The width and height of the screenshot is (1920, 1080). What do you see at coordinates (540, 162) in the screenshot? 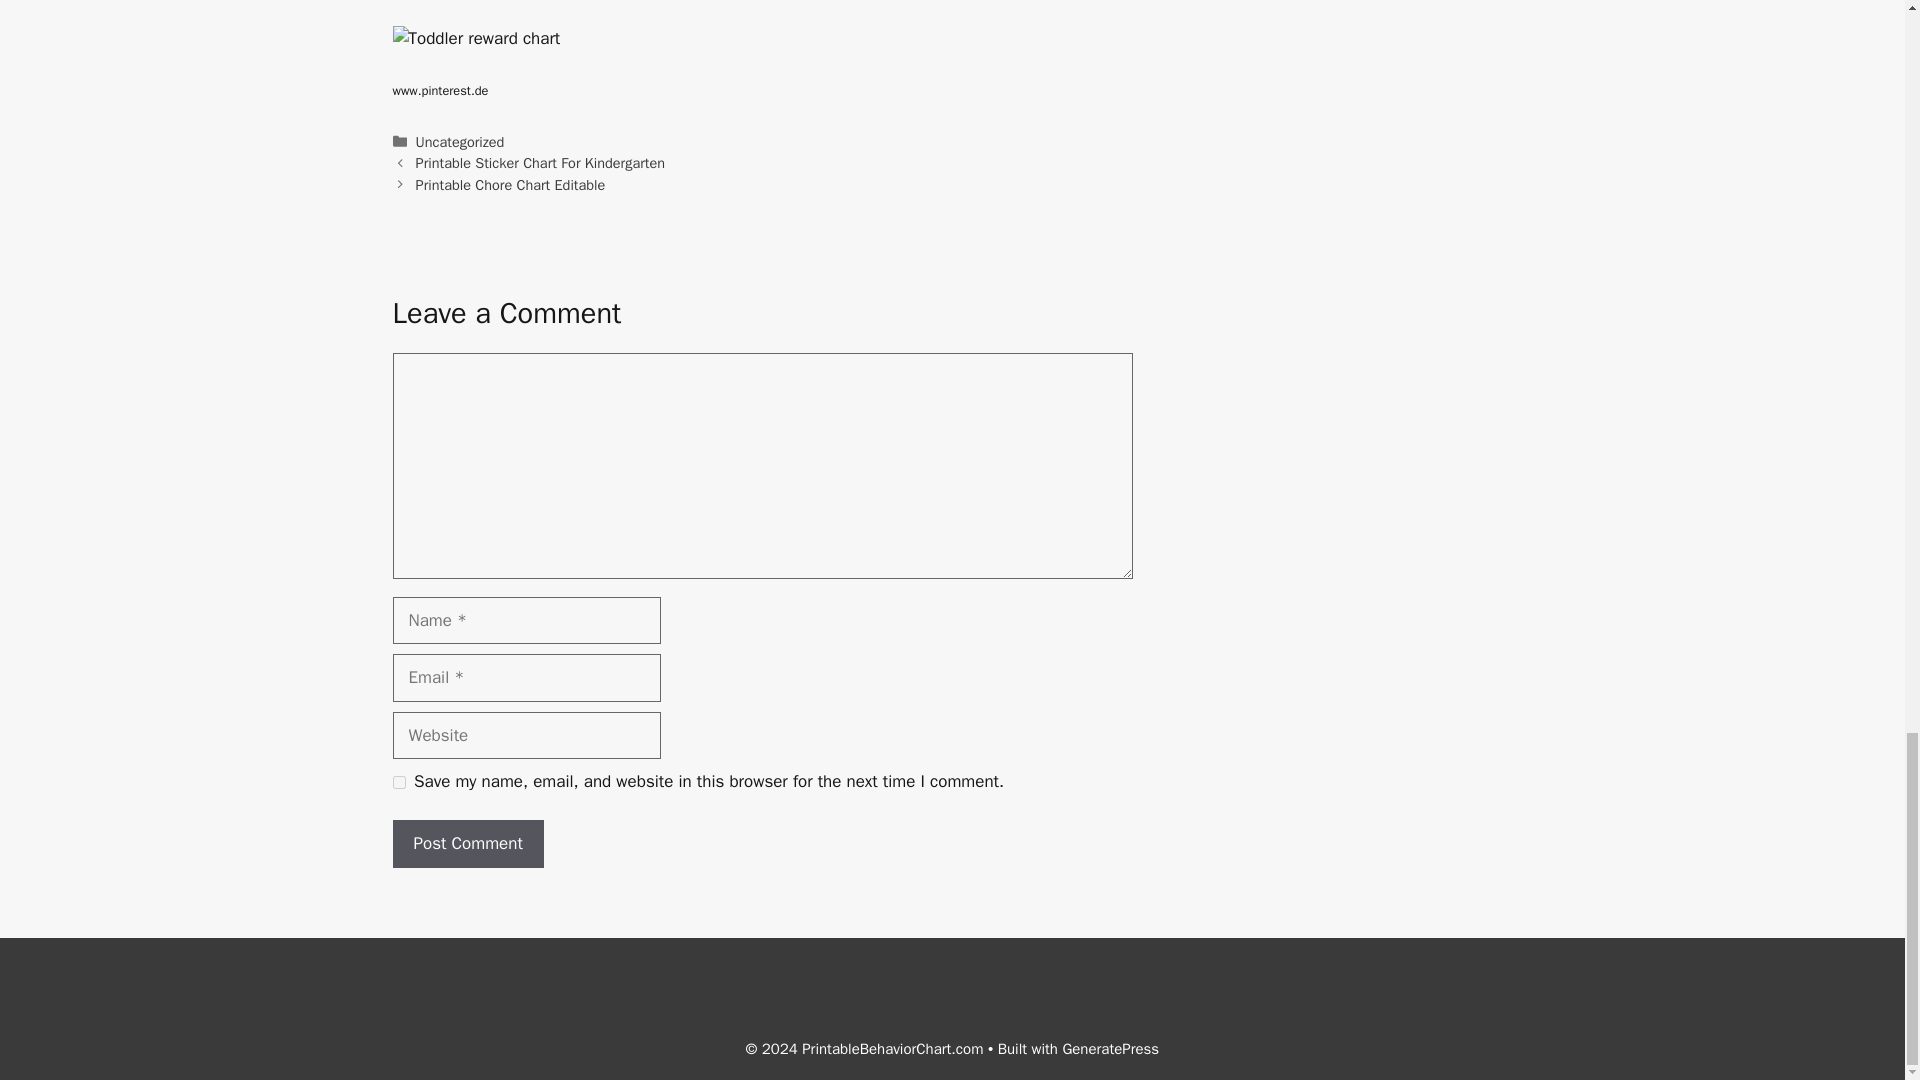
I see `Printable Sticker Chart For Kindergarten` at bounding box center [540, 162].